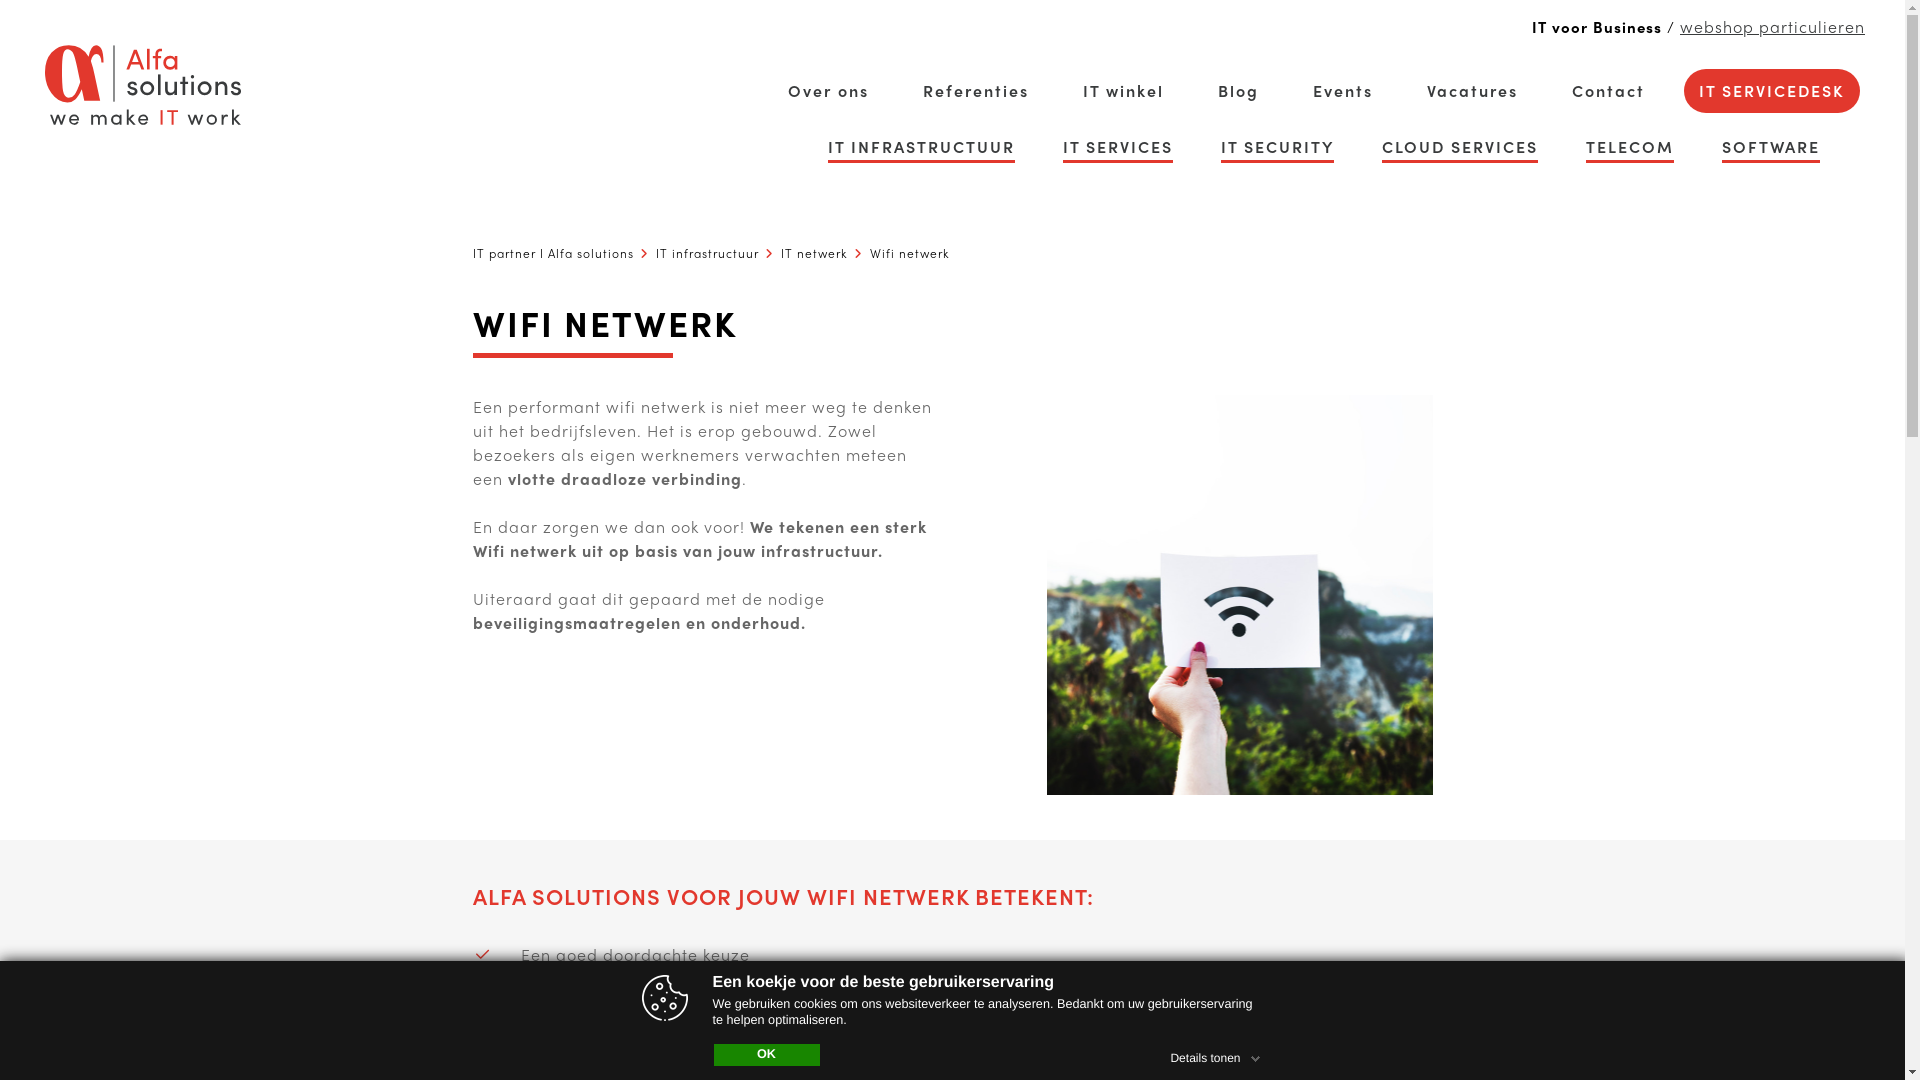 This screenshot has width=1920, height=1080. I want to click on CLOUD SERVICES, so click(1460, 147).